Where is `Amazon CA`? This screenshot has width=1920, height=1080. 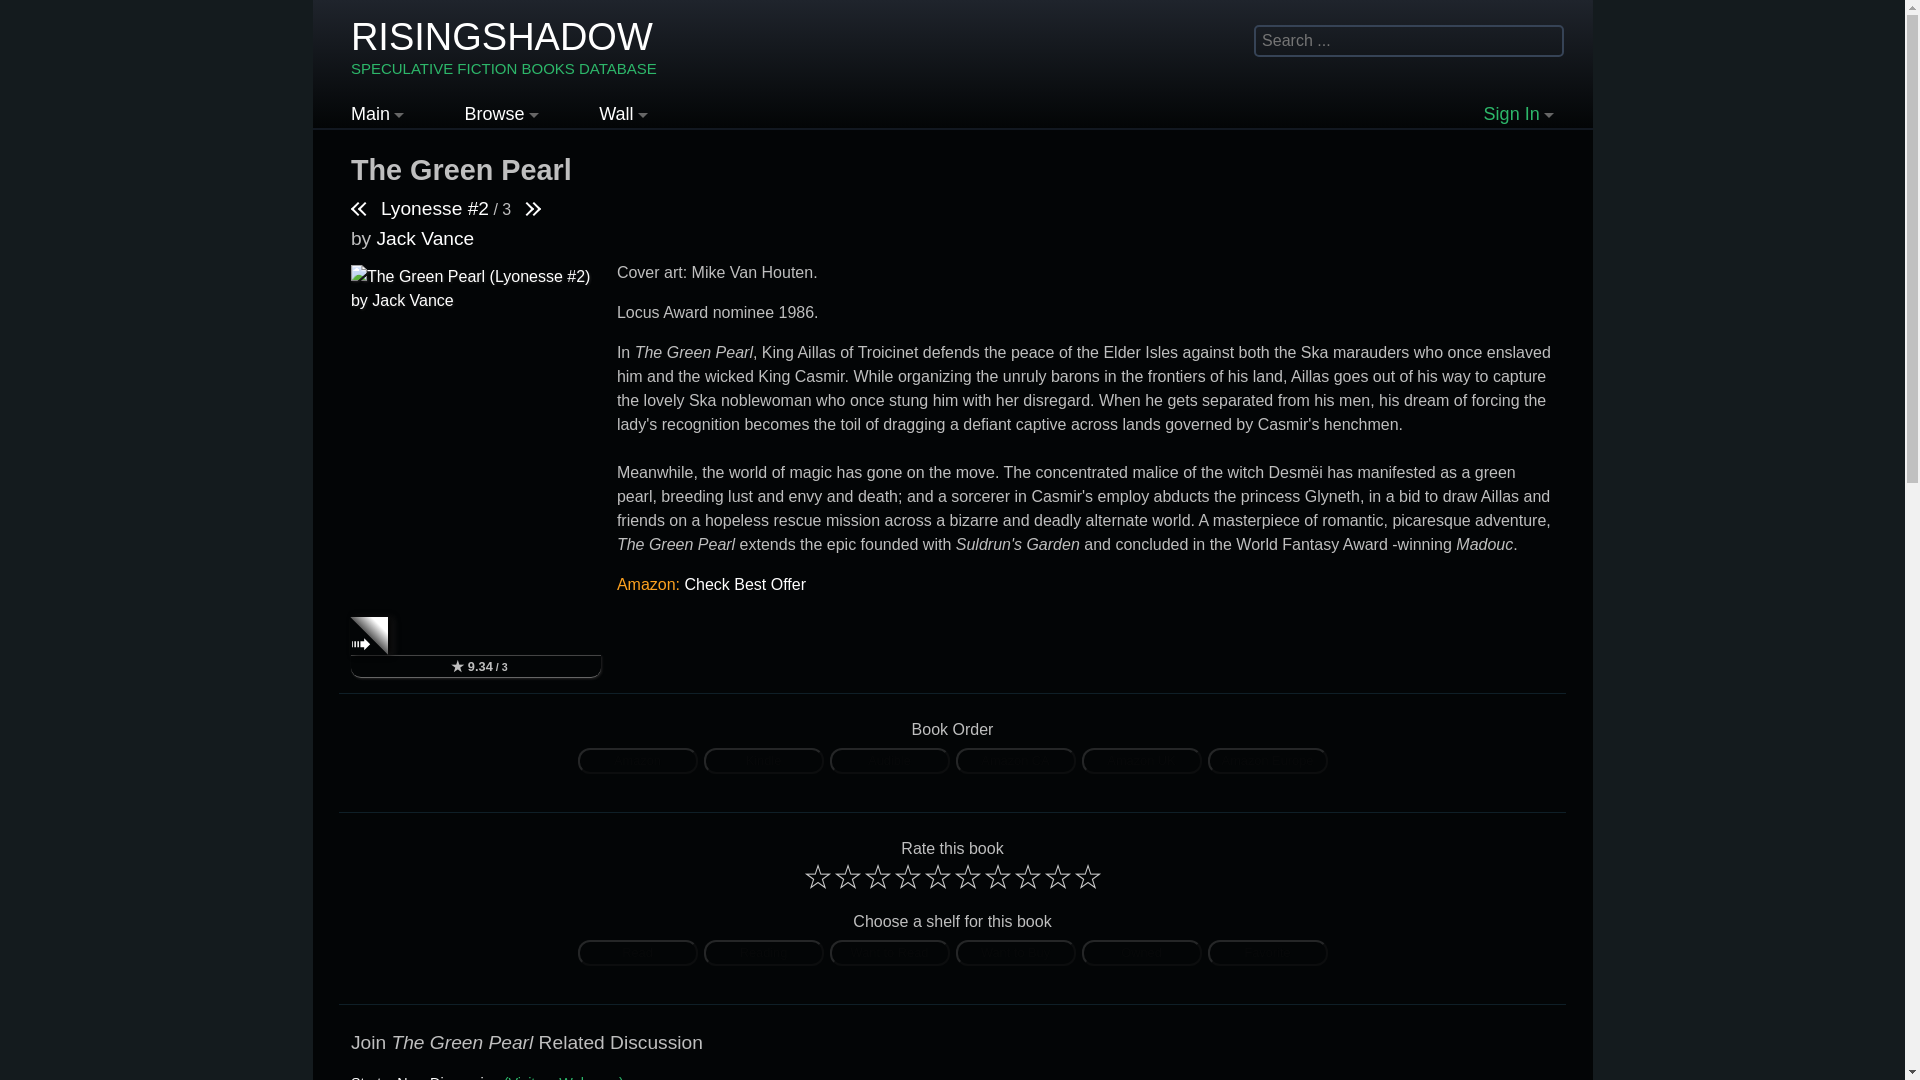 Amazon CA is located at coordinates (1014, 758).